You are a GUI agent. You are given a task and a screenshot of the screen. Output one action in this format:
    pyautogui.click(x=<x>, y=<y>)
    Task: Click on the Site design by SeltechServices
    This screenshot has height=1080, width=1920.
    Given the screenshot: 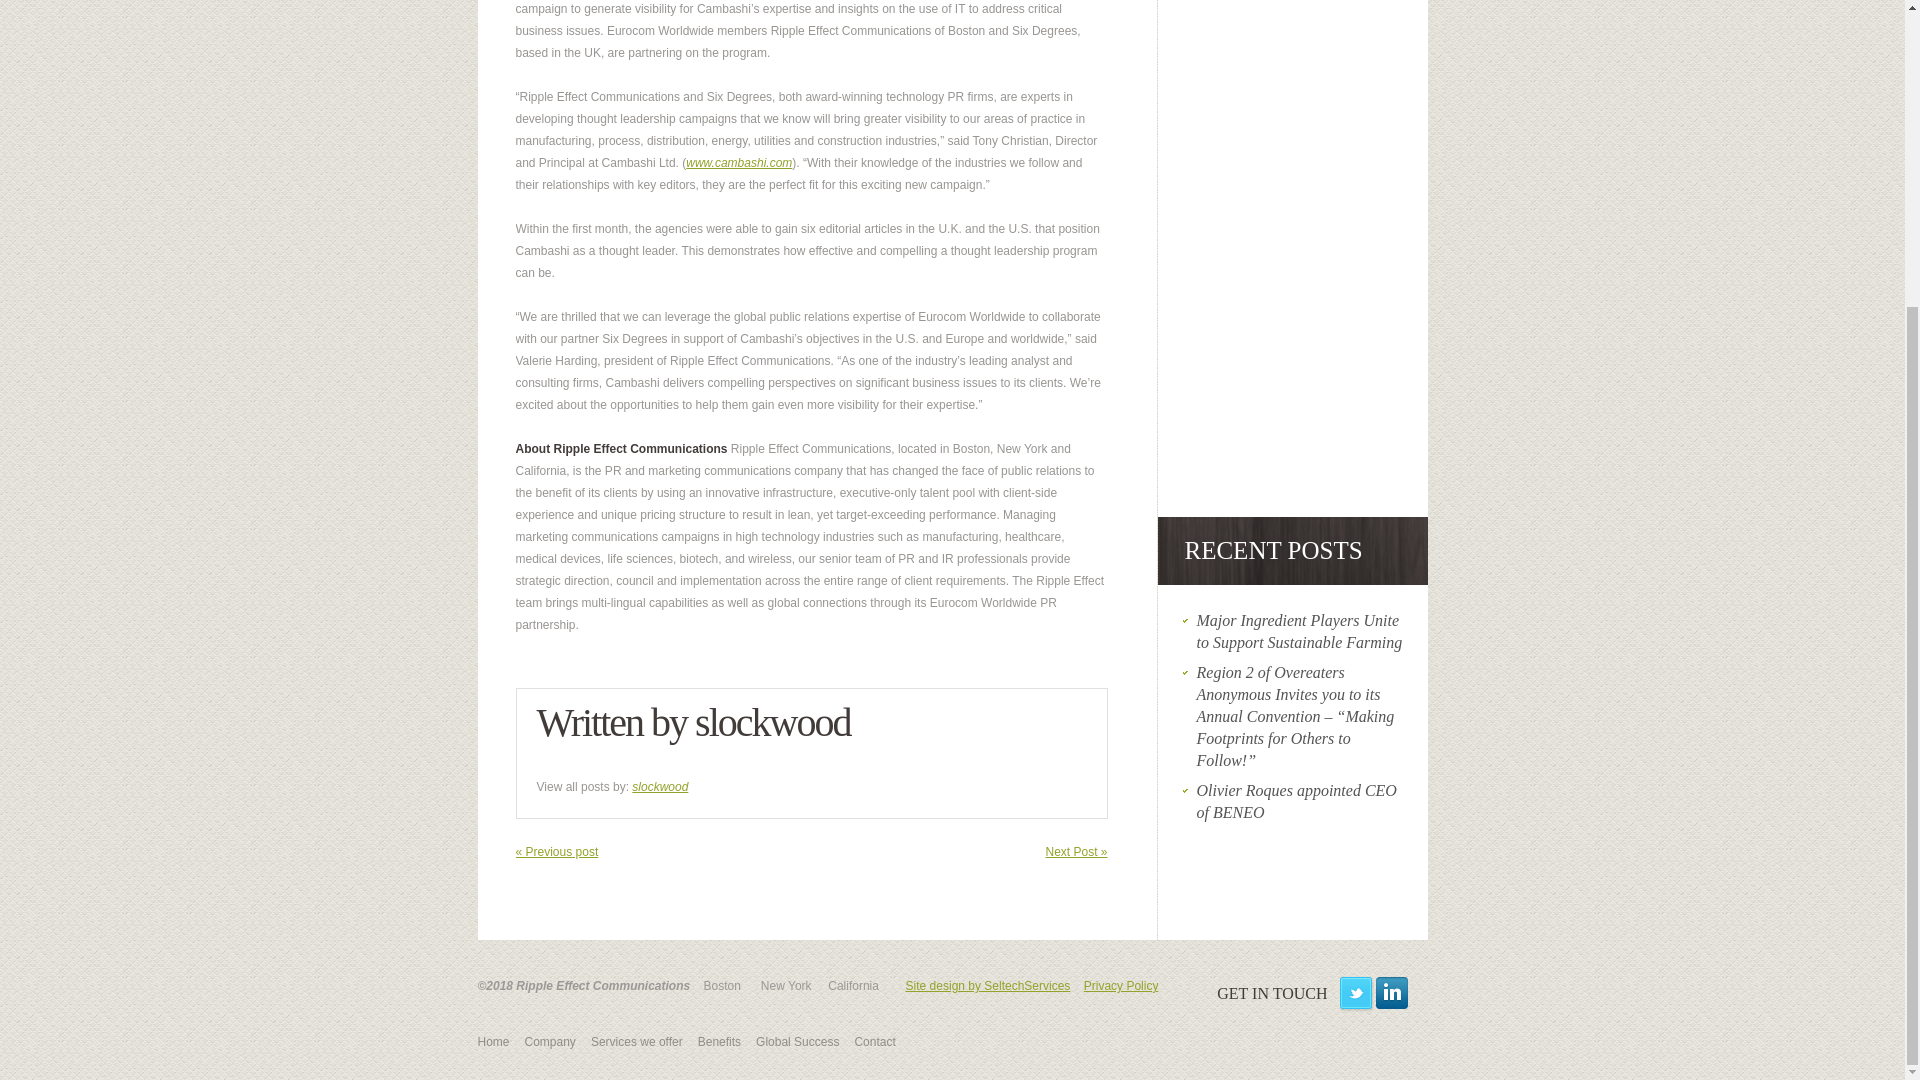 What is the action you would take?
    pyautogui.click(x=988, y=985)
    